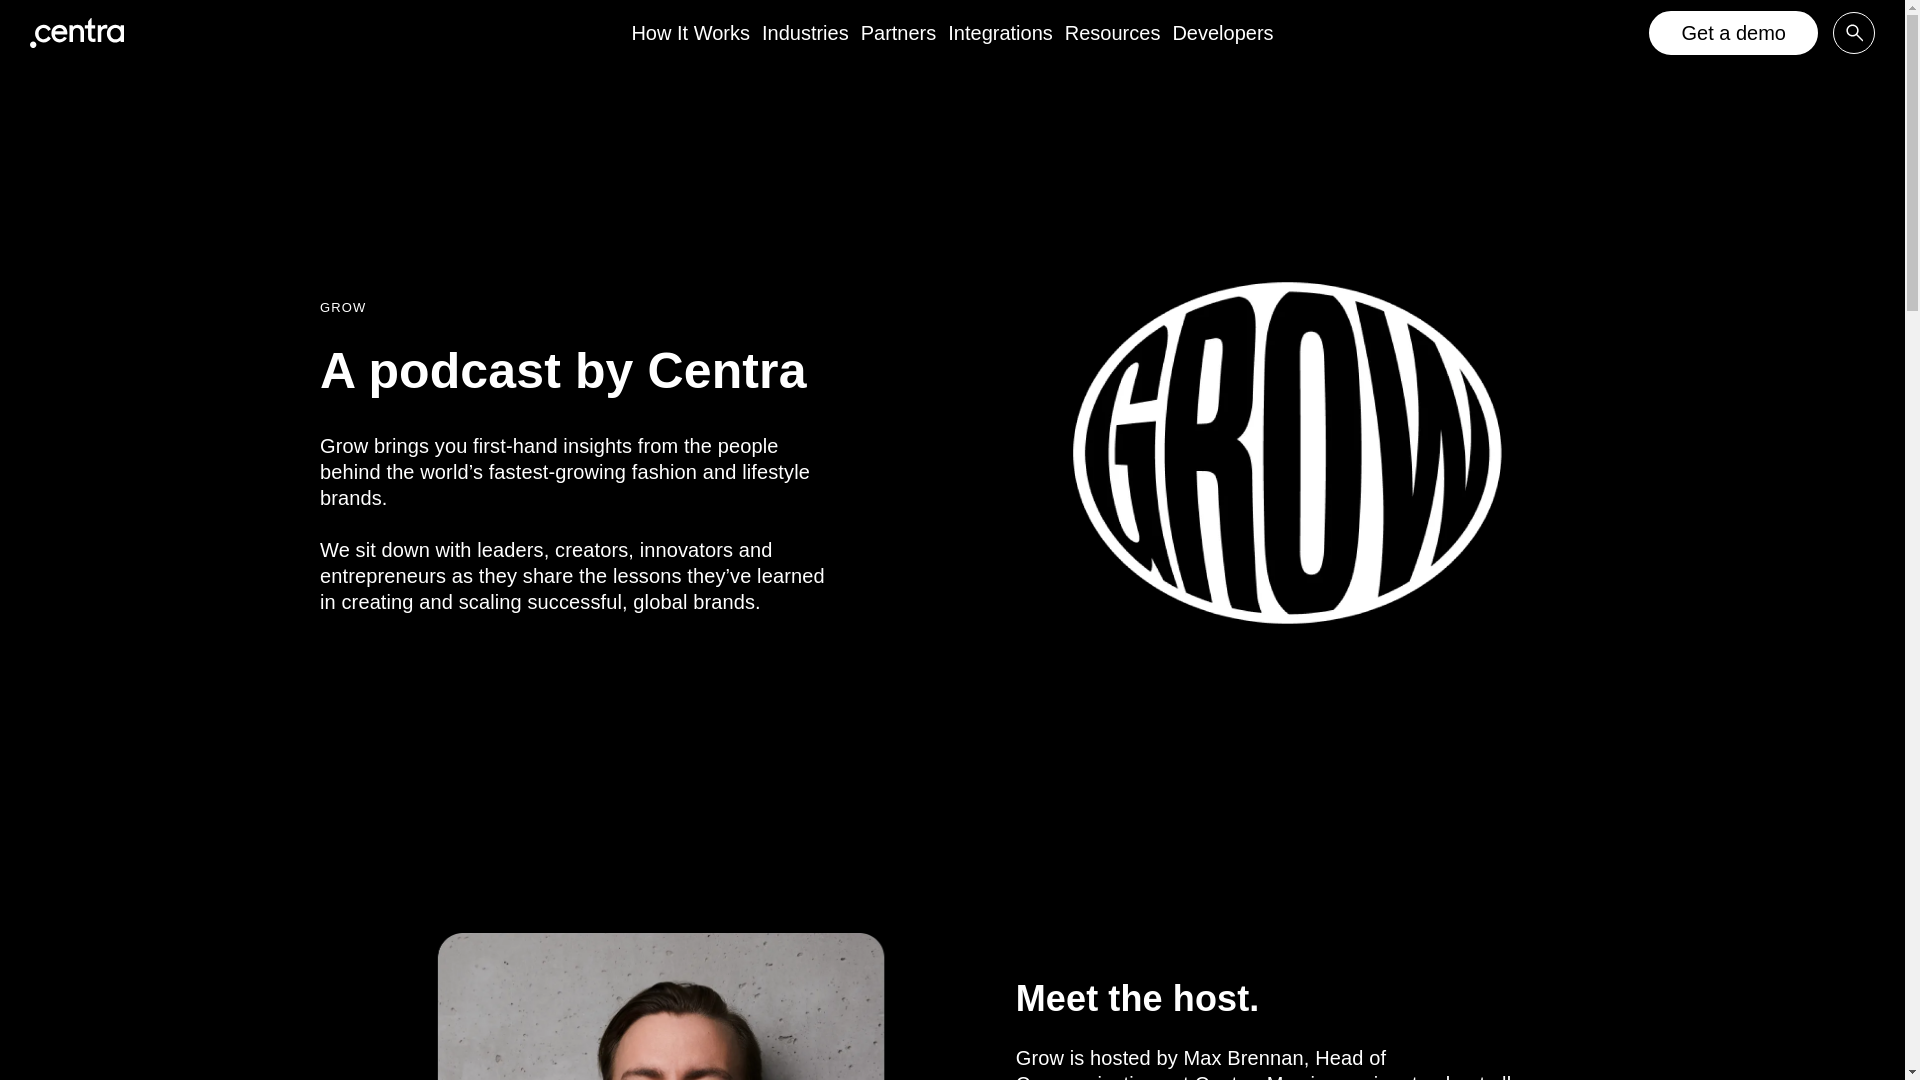  Describe the element at coordinates (1000, 32) in the screenshot. I see `Integrations` at that location.